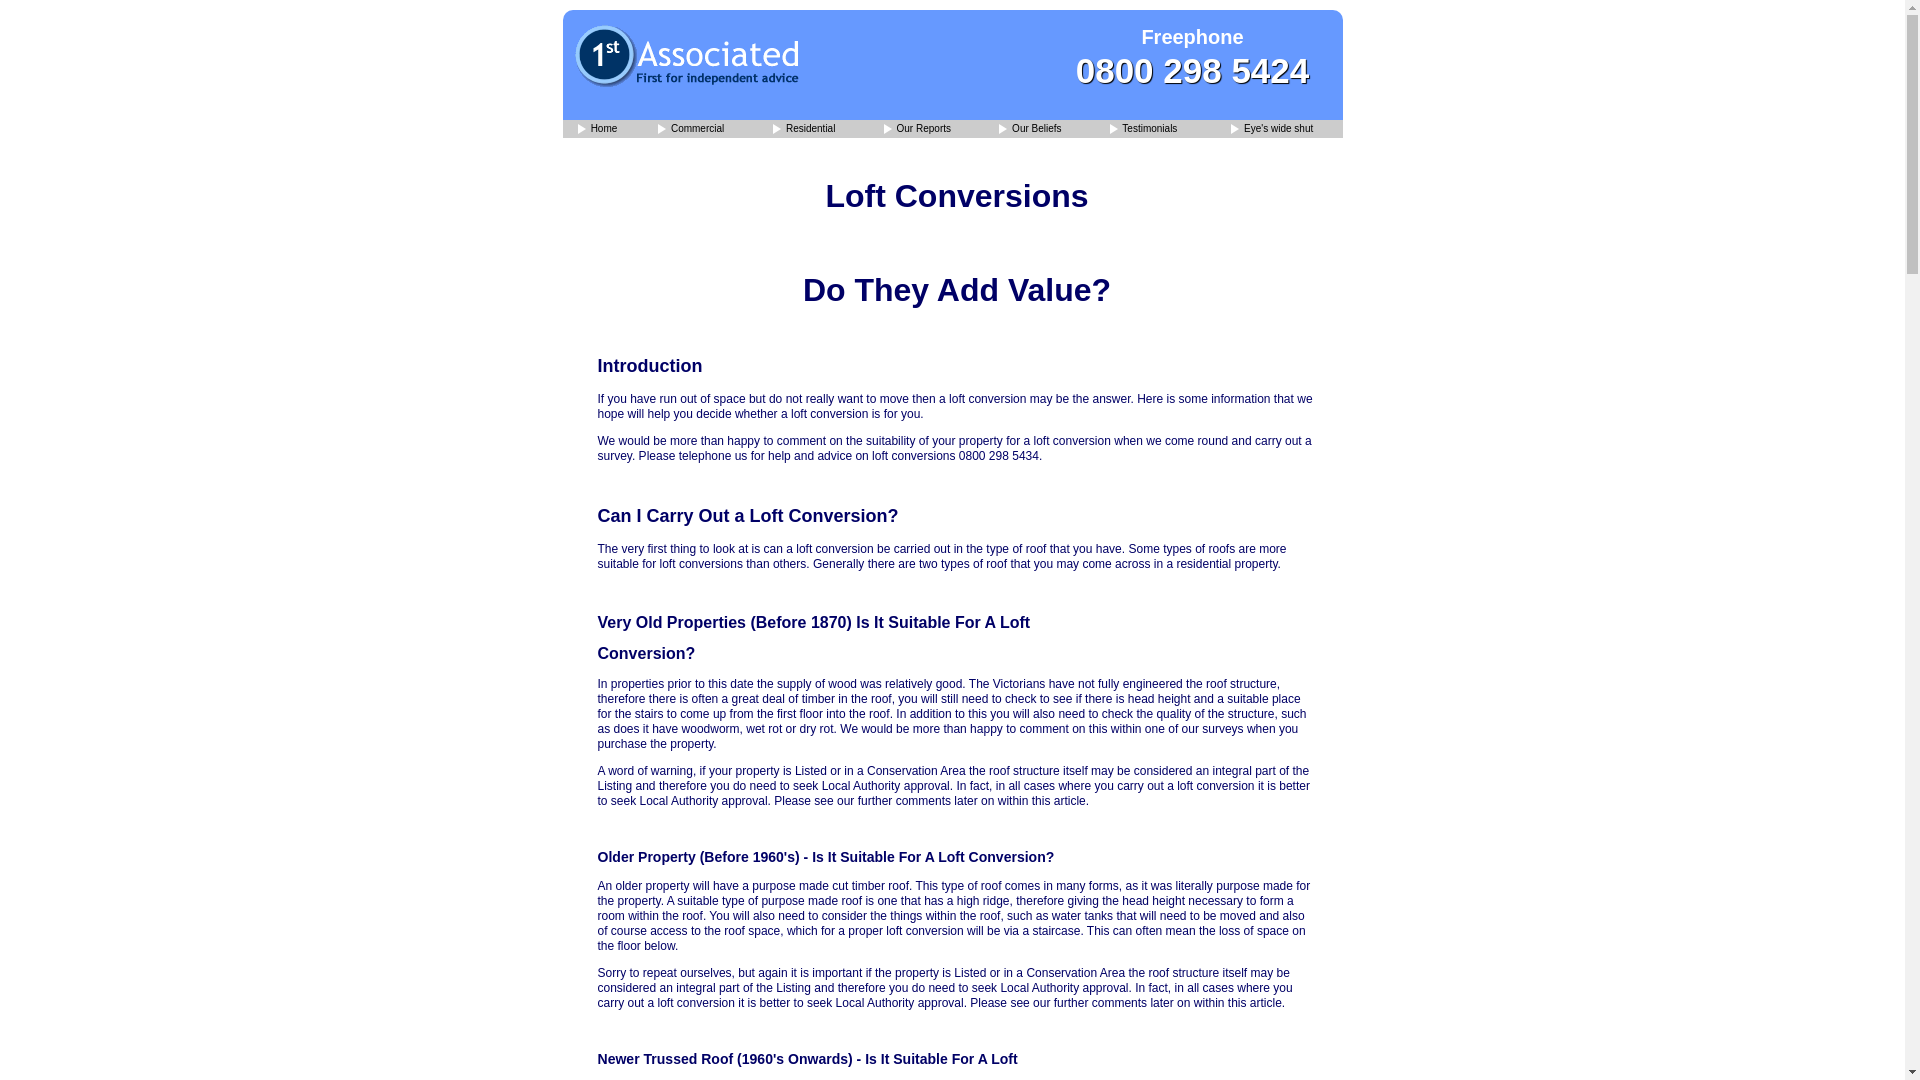  What do you see at coordinates (1192, 70) in the screenshot?
I see `0800 298 5424` at bounding box center [1192, 70].